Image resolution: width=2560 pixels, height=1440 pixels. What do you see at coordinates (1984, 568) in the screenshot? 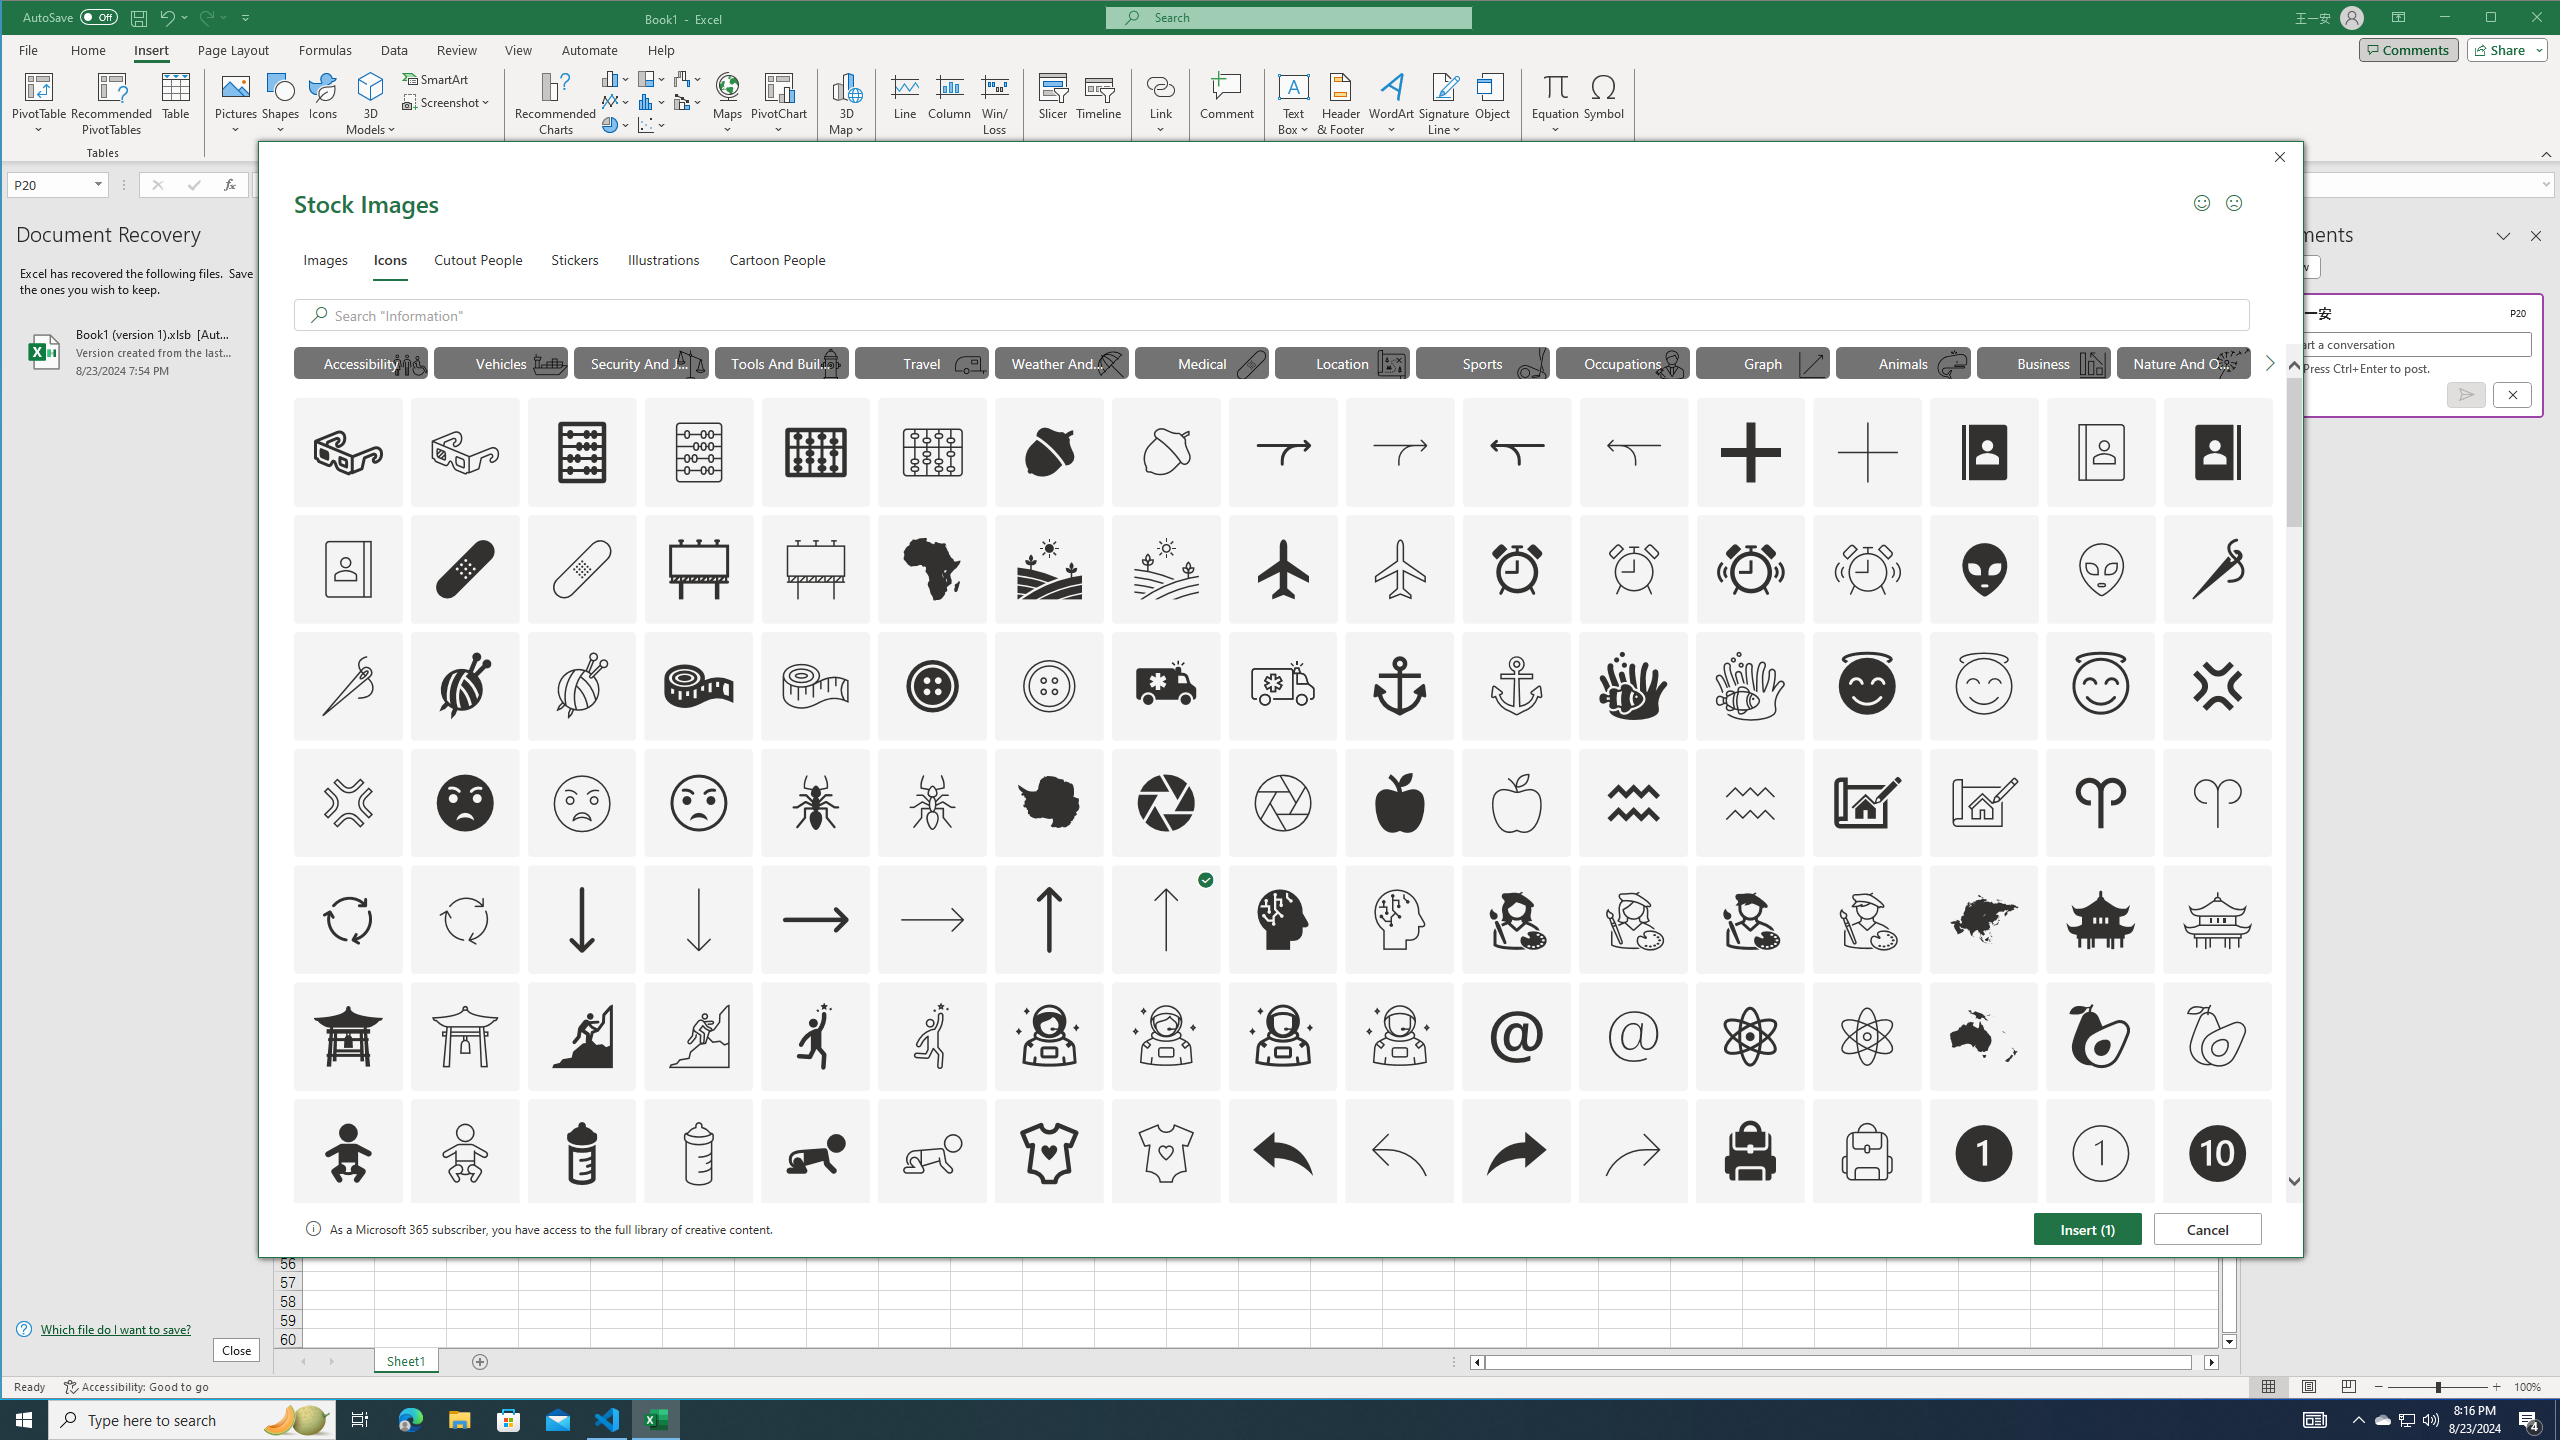
I see `AutomationID: Icons_AlienFace` at bounding box center [1984, 568].